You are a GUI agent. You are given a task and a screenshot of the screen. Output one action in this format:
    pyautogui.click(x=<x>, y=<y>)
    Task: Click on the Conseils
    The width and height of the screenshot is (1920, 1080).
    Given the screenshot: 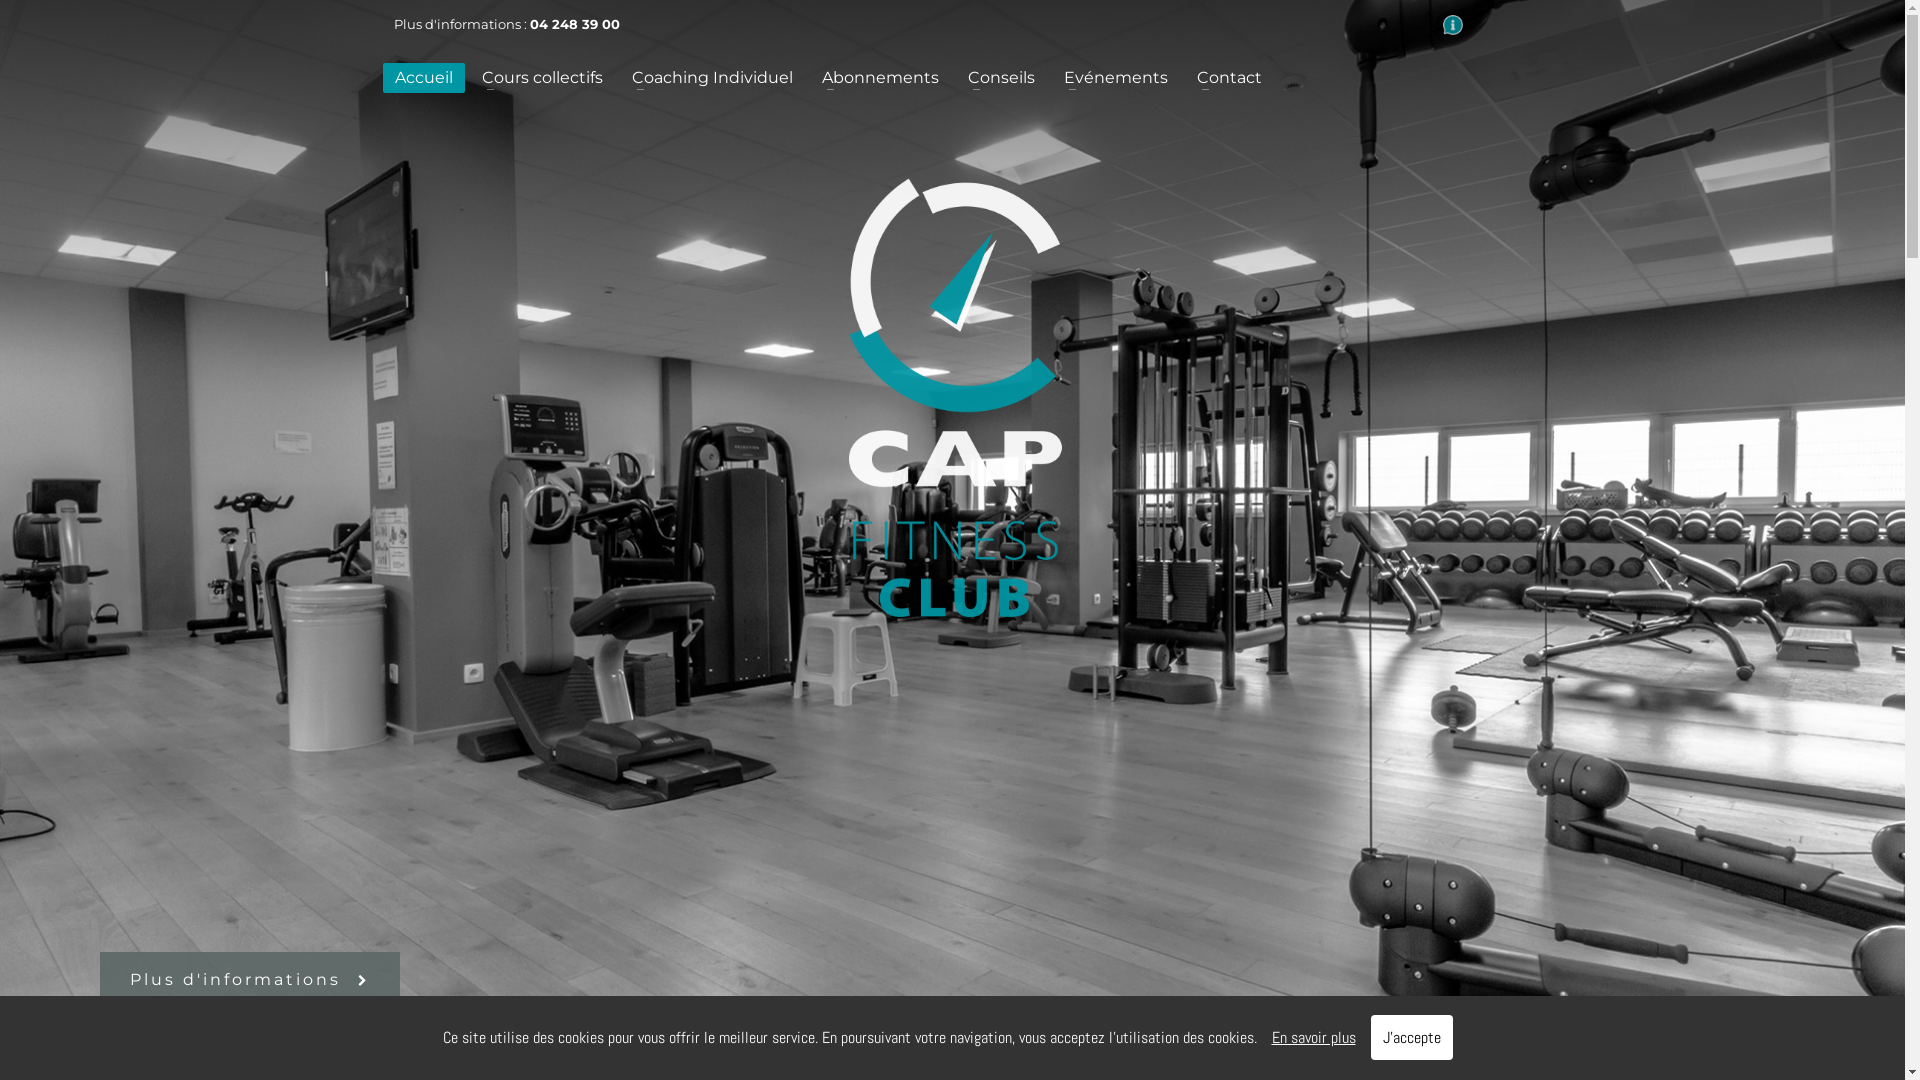 What is the action you would take?
    pyautogui.click(x=1002, y=78)
    